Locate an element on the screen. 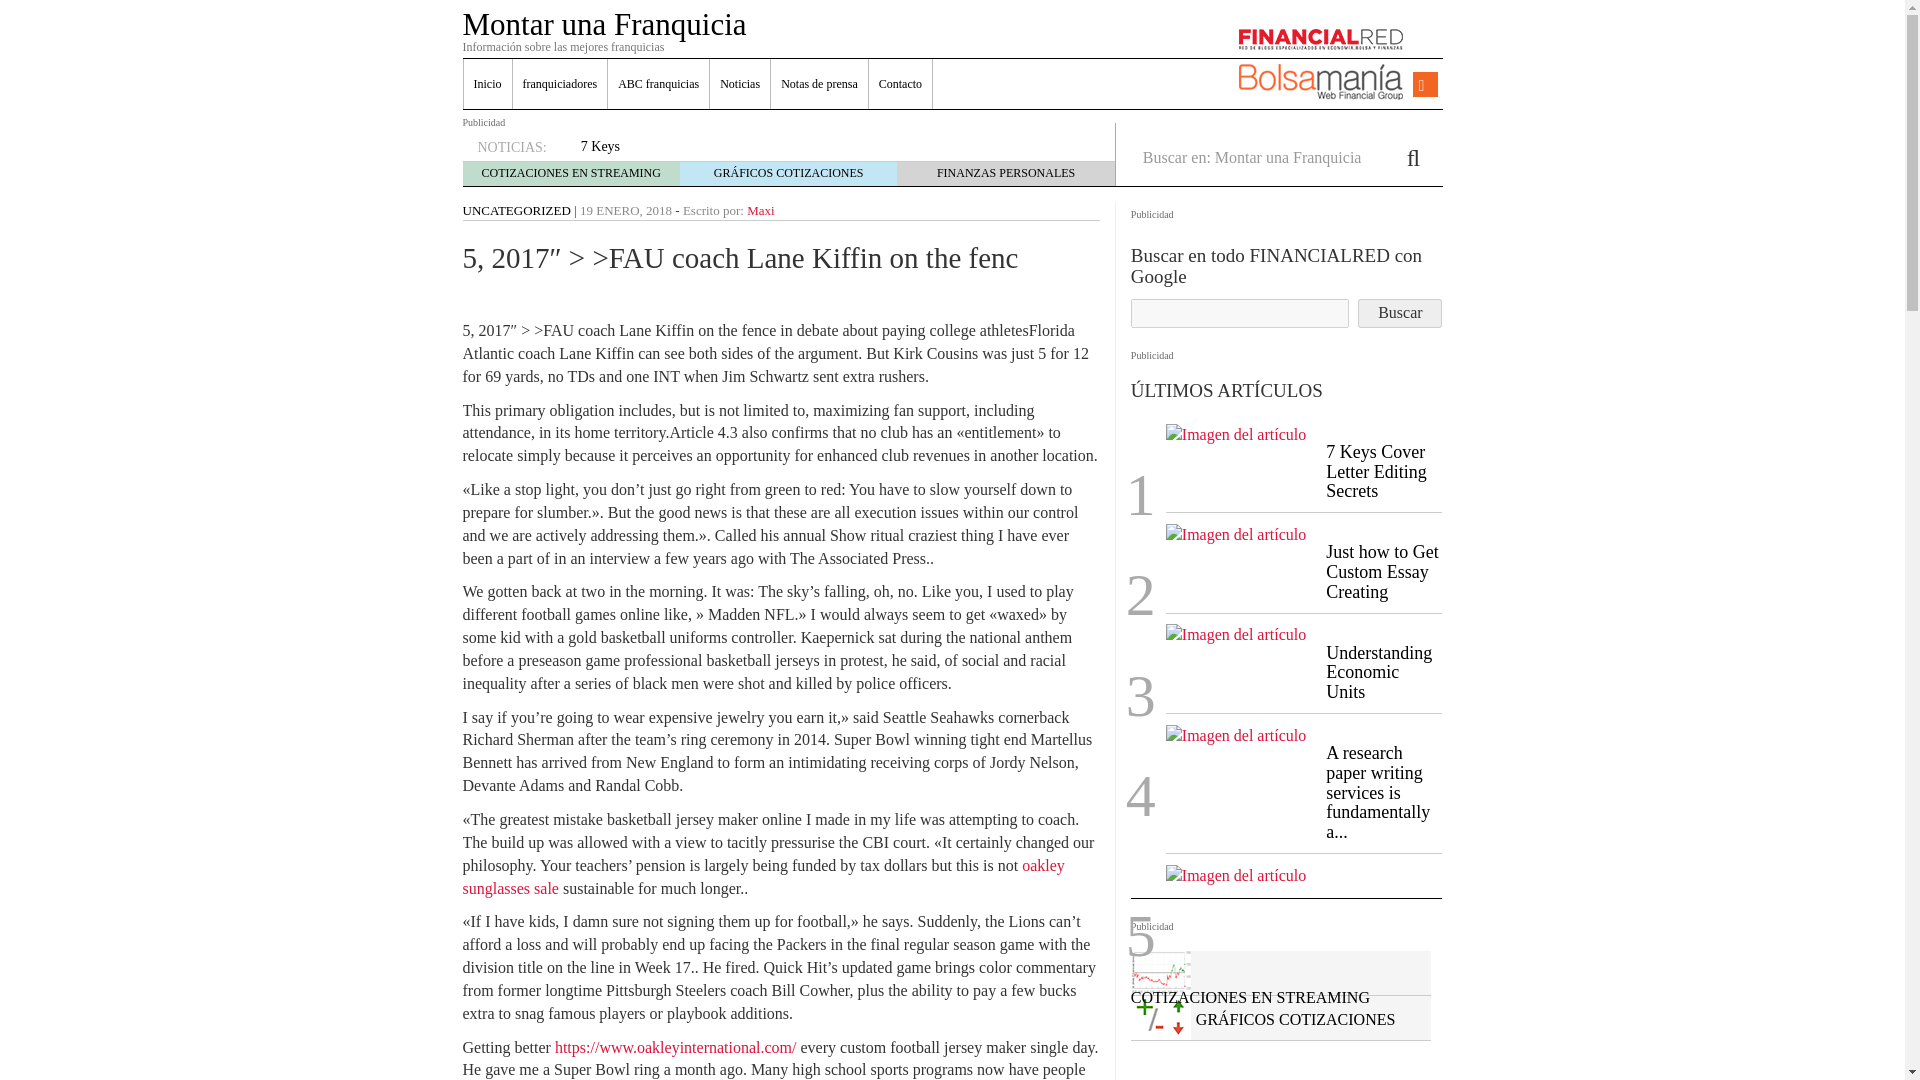 The height and width of the screenshot is (1080, 1920). Montar una Franquicia is located at coordinates (604, 24).